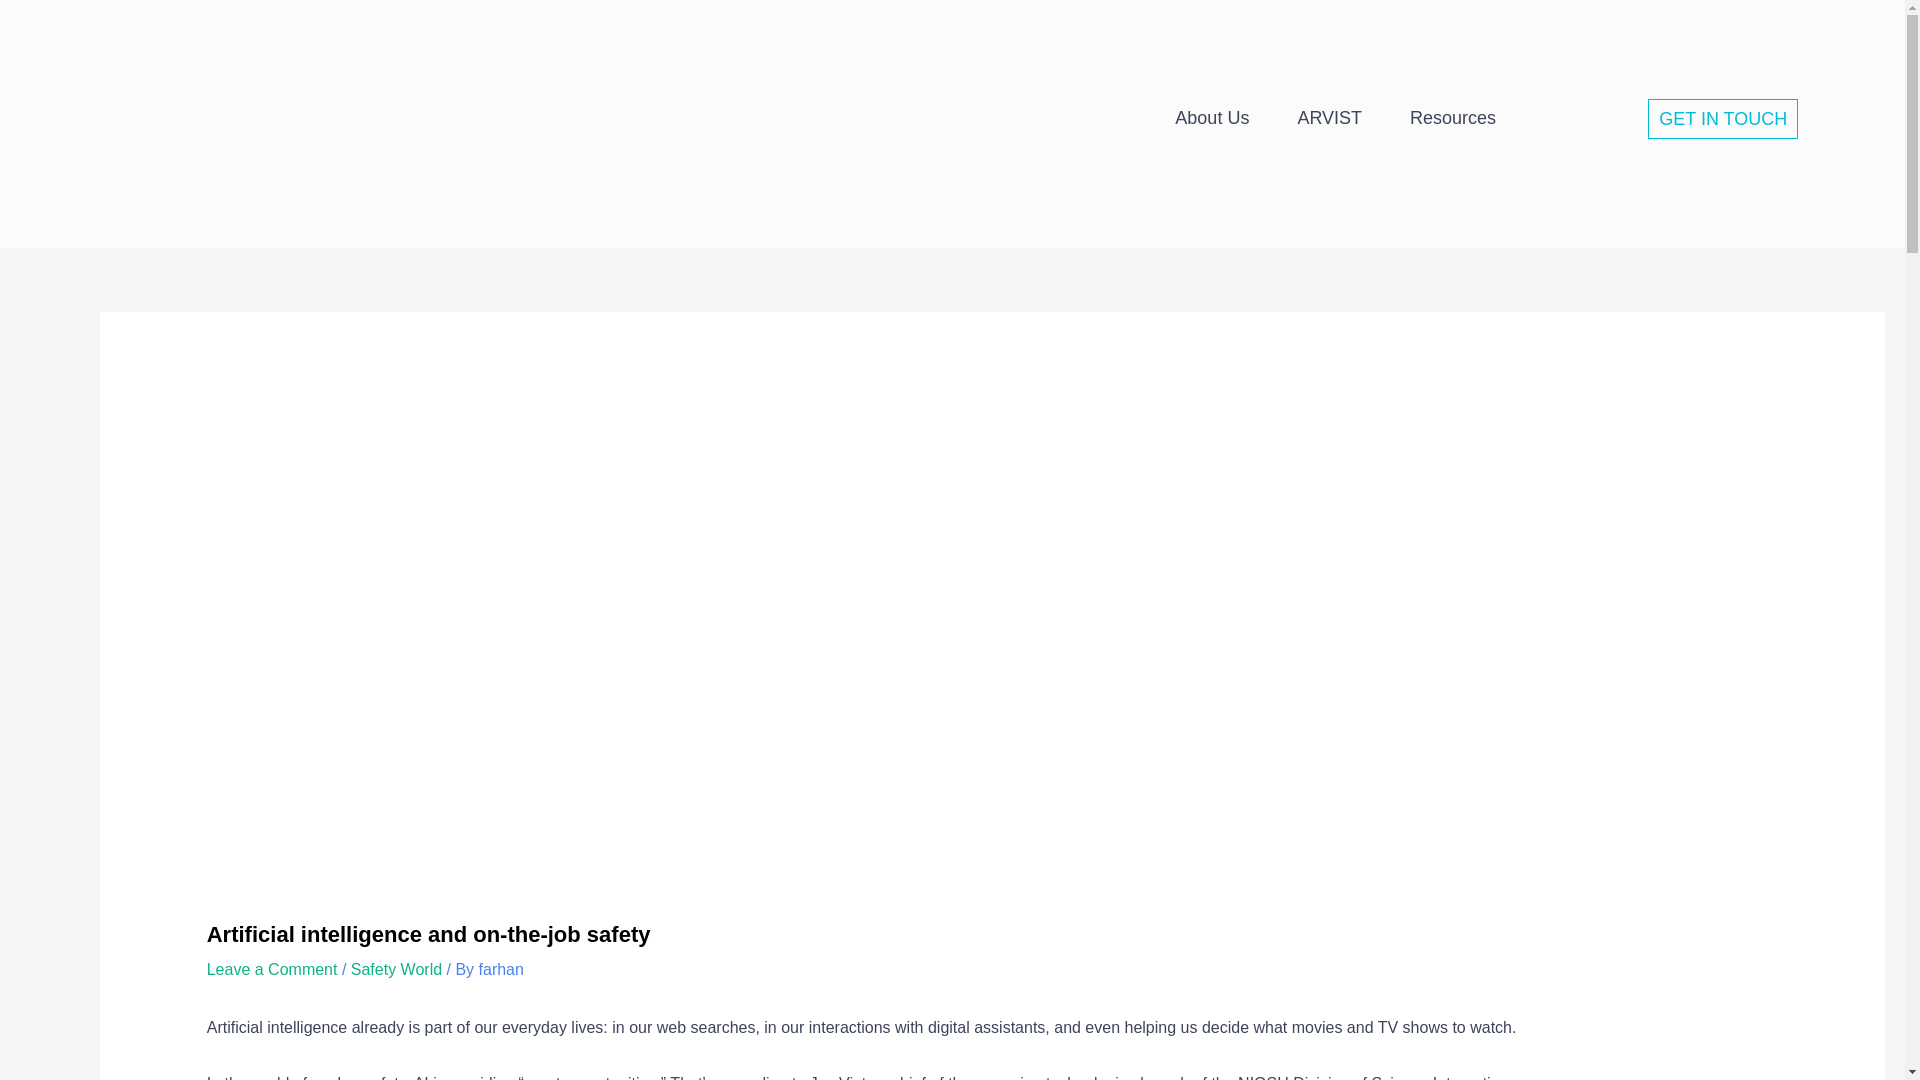 The width and height of the screenshot is (1920, 1080). What do you see at coordinates (501, 970) in the screenshot?
I see `View all posts by farhan` at bounding box center [501, 970].